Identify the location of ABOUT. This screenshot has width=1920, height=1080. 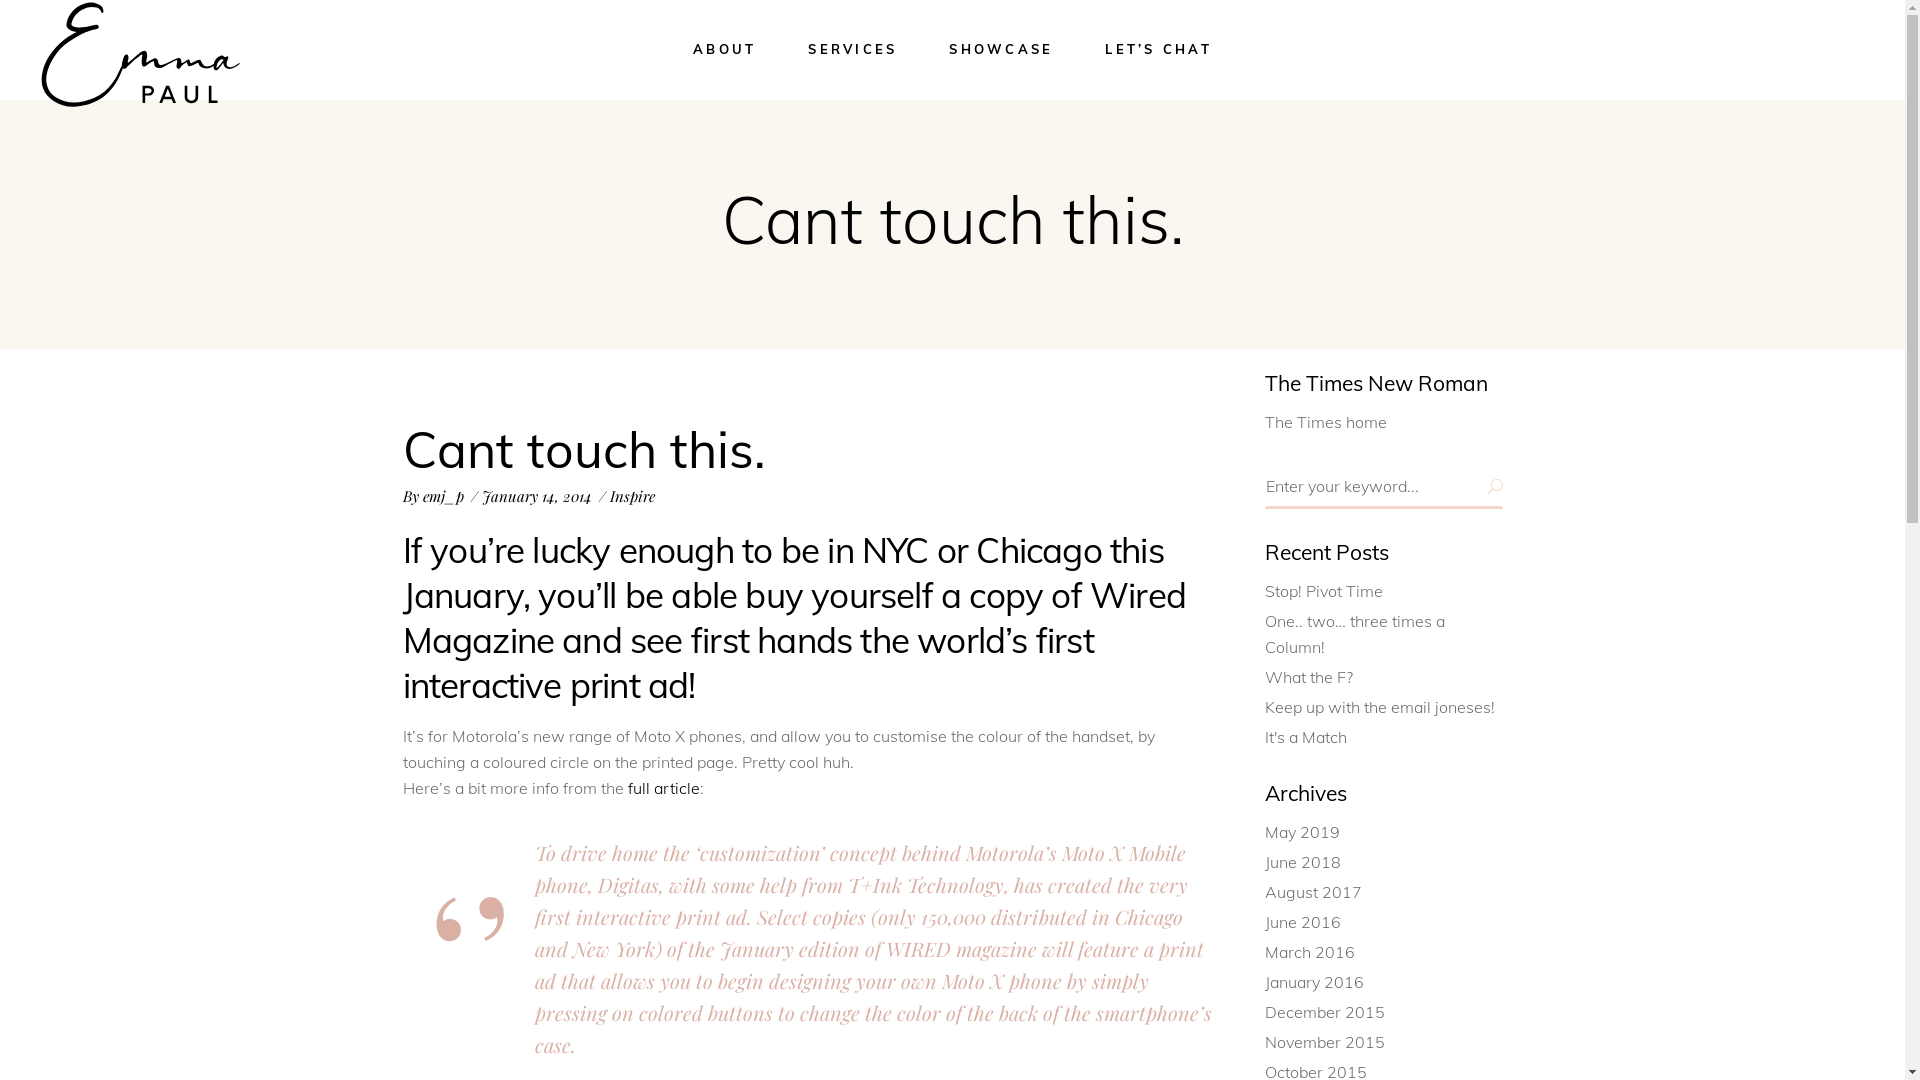
(724, 50).